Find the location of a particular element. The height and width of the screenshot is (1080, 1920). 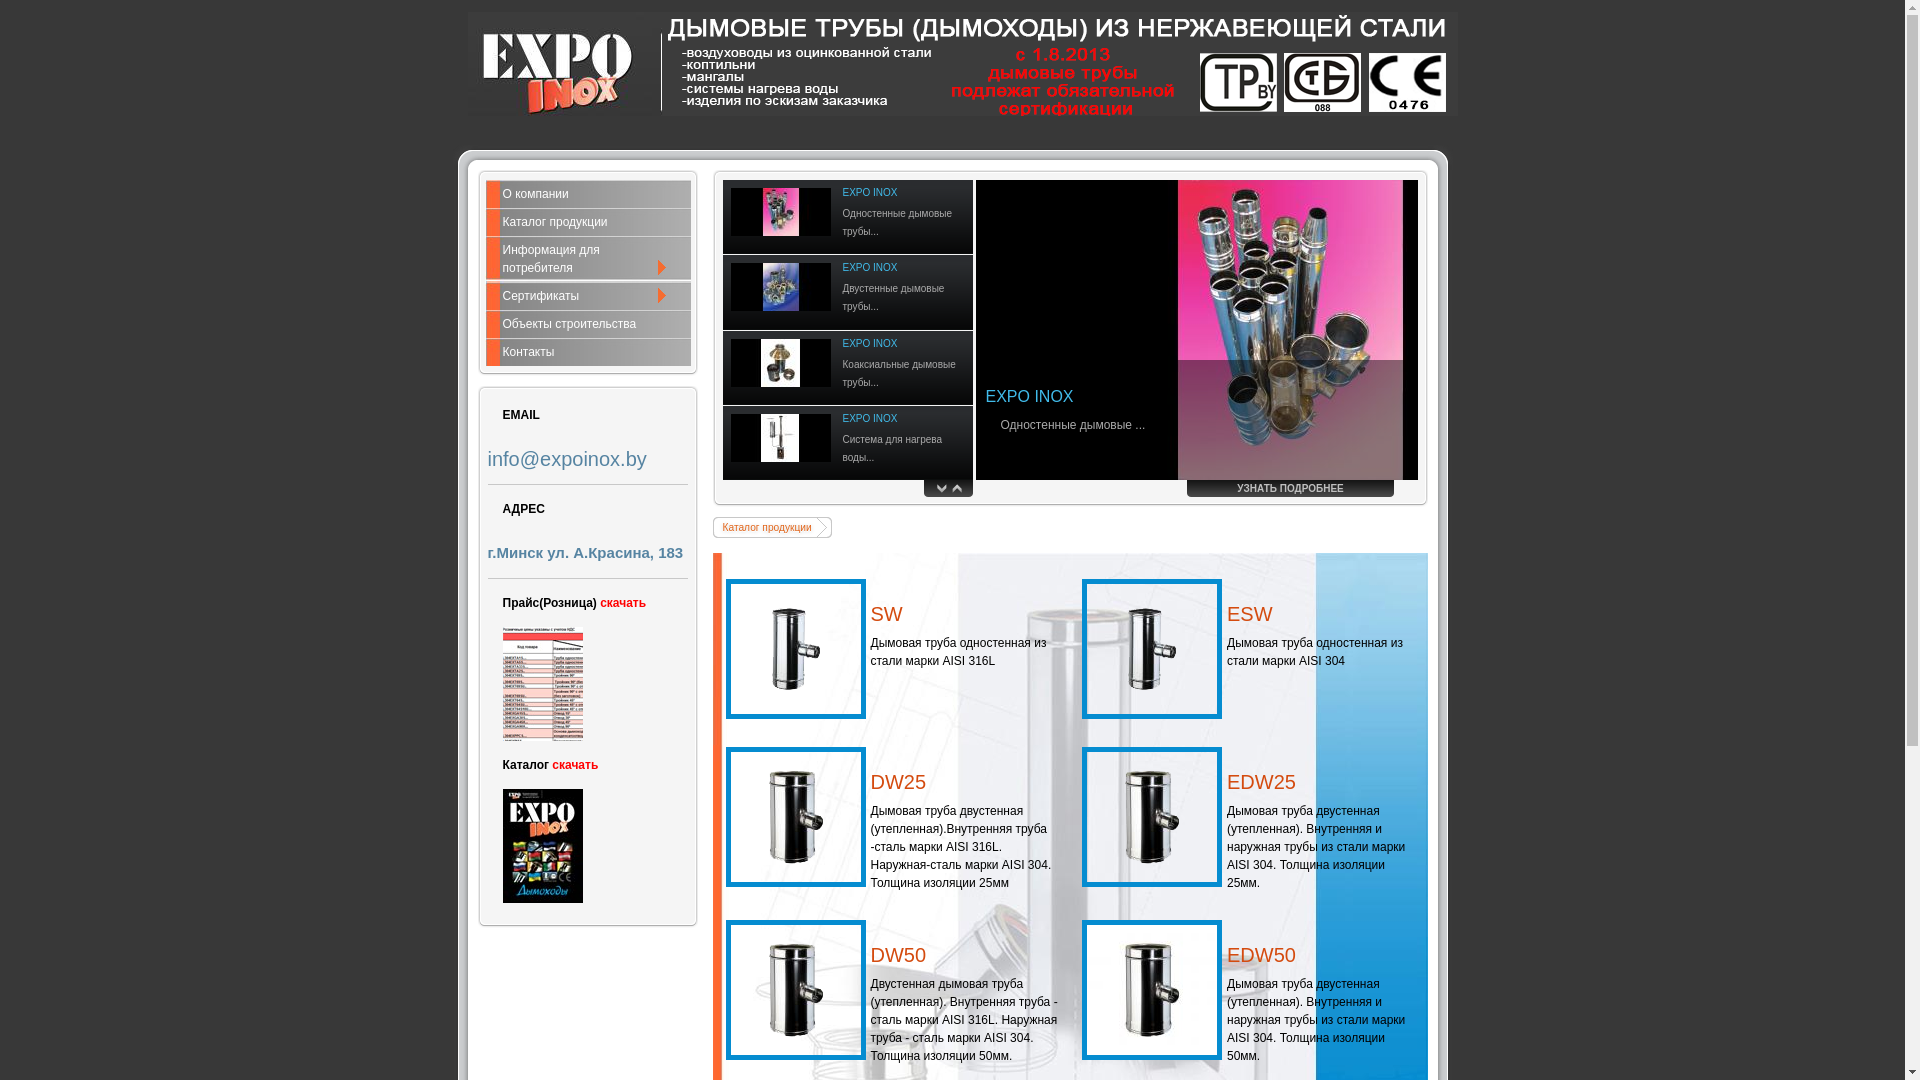

ESW is located at coordinates (1152, 649).